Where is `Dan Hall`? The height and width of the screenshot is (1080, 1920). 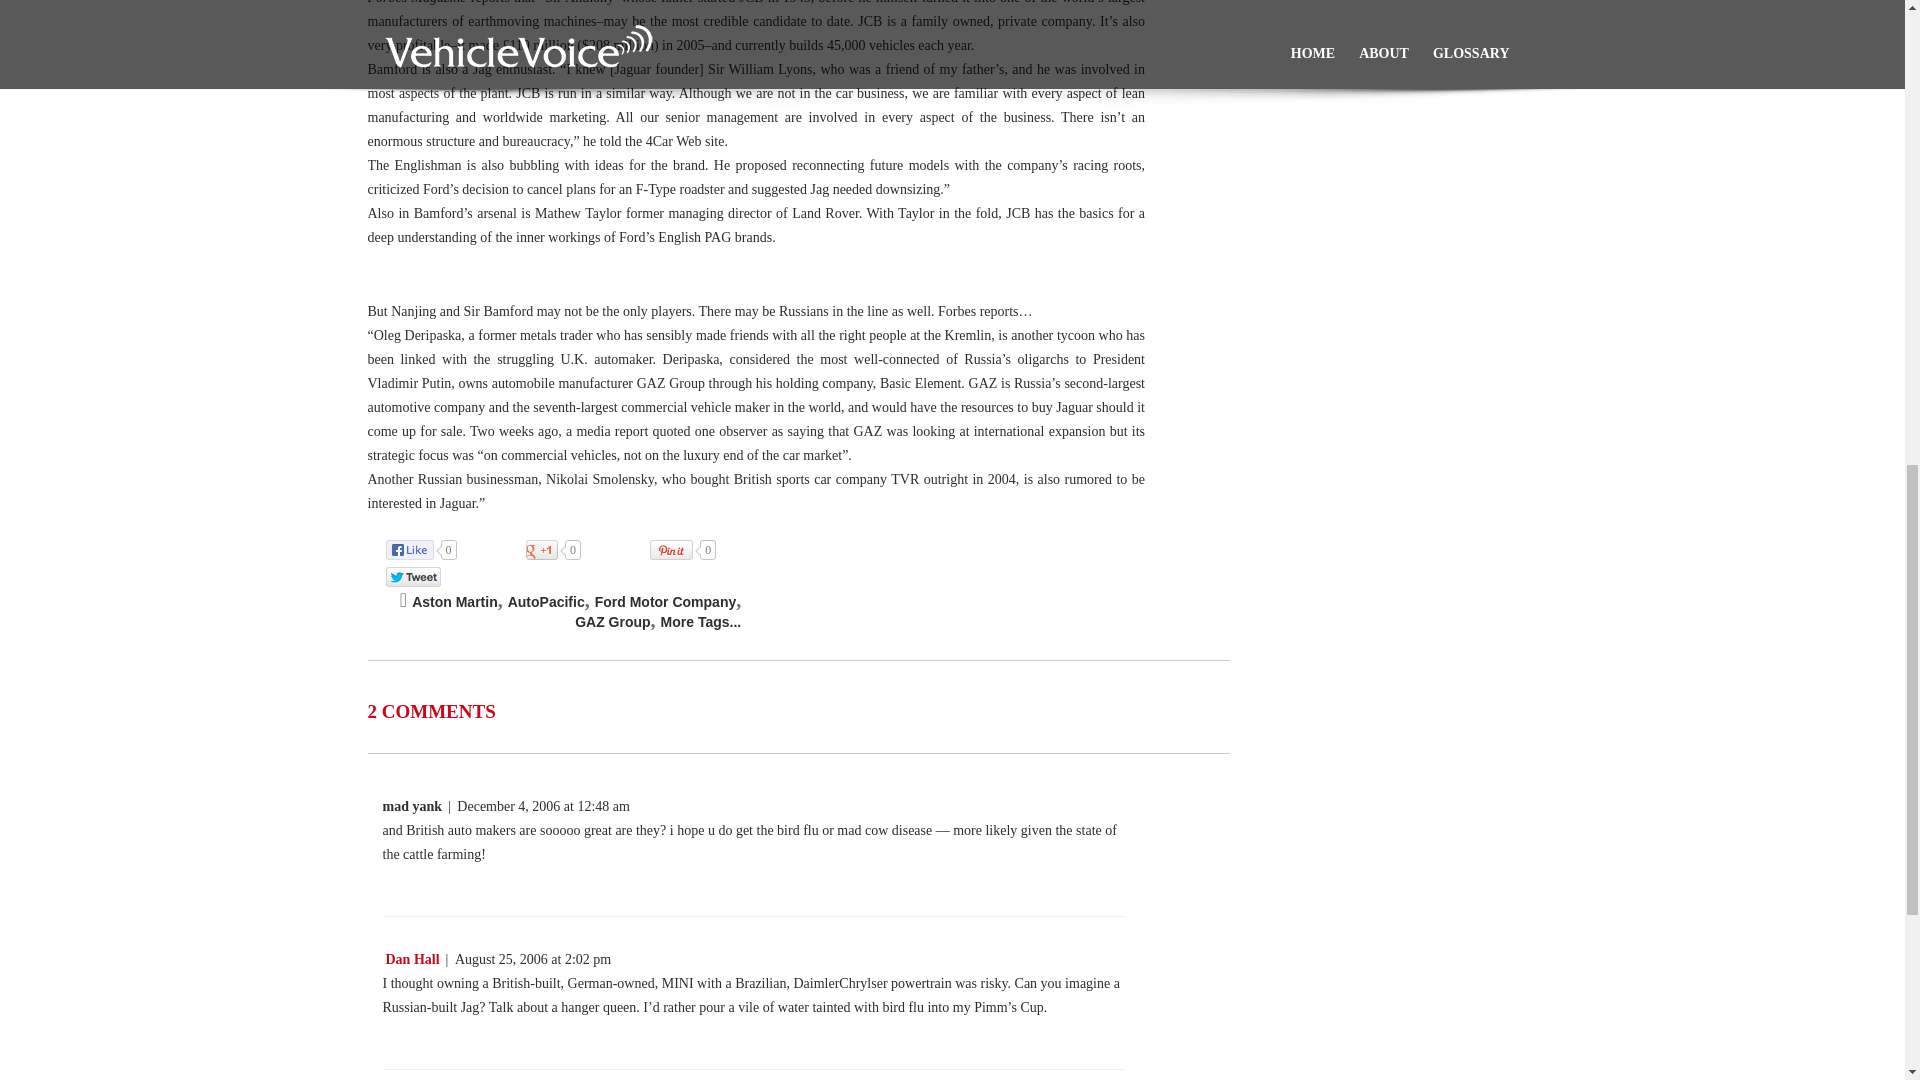 Dan Hall is located at coordinates (410, 960).